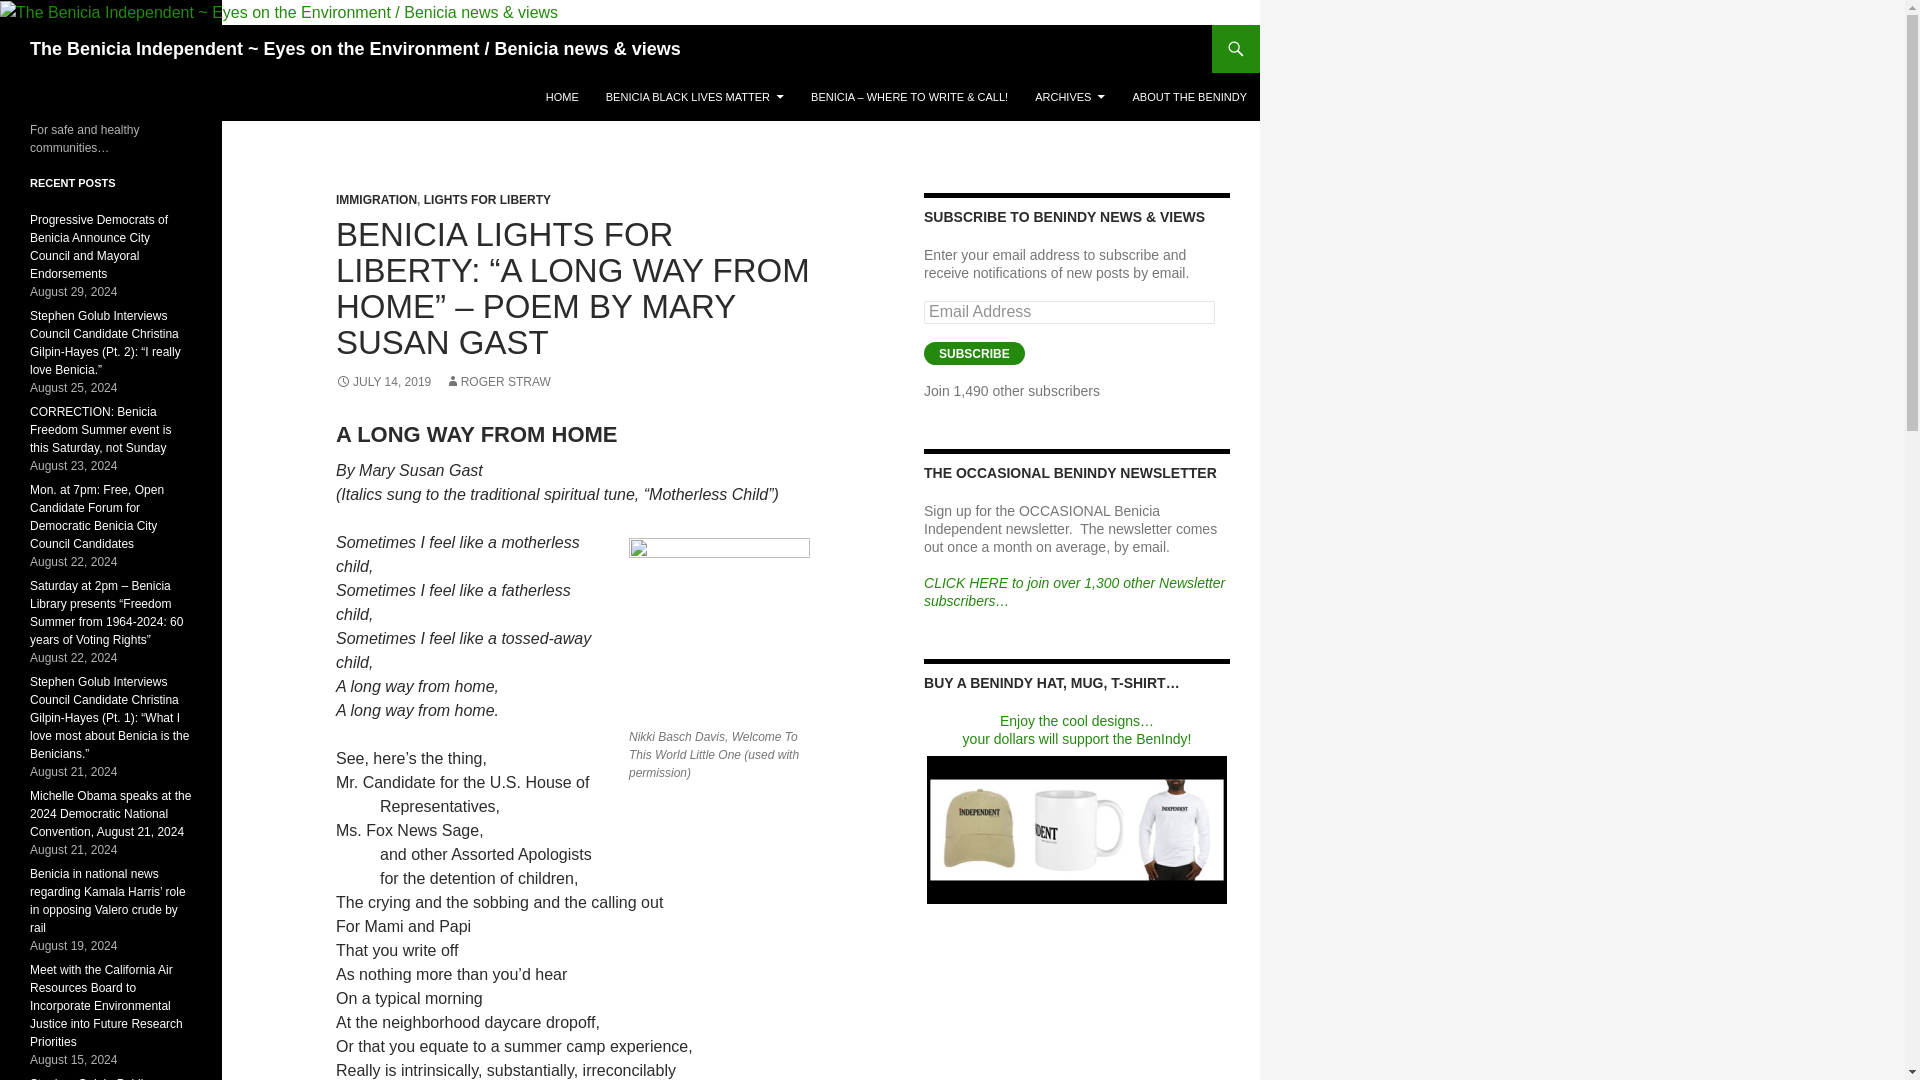  I want to click on BENICIA BLACK LIVES MATTER, so click(694, 96).